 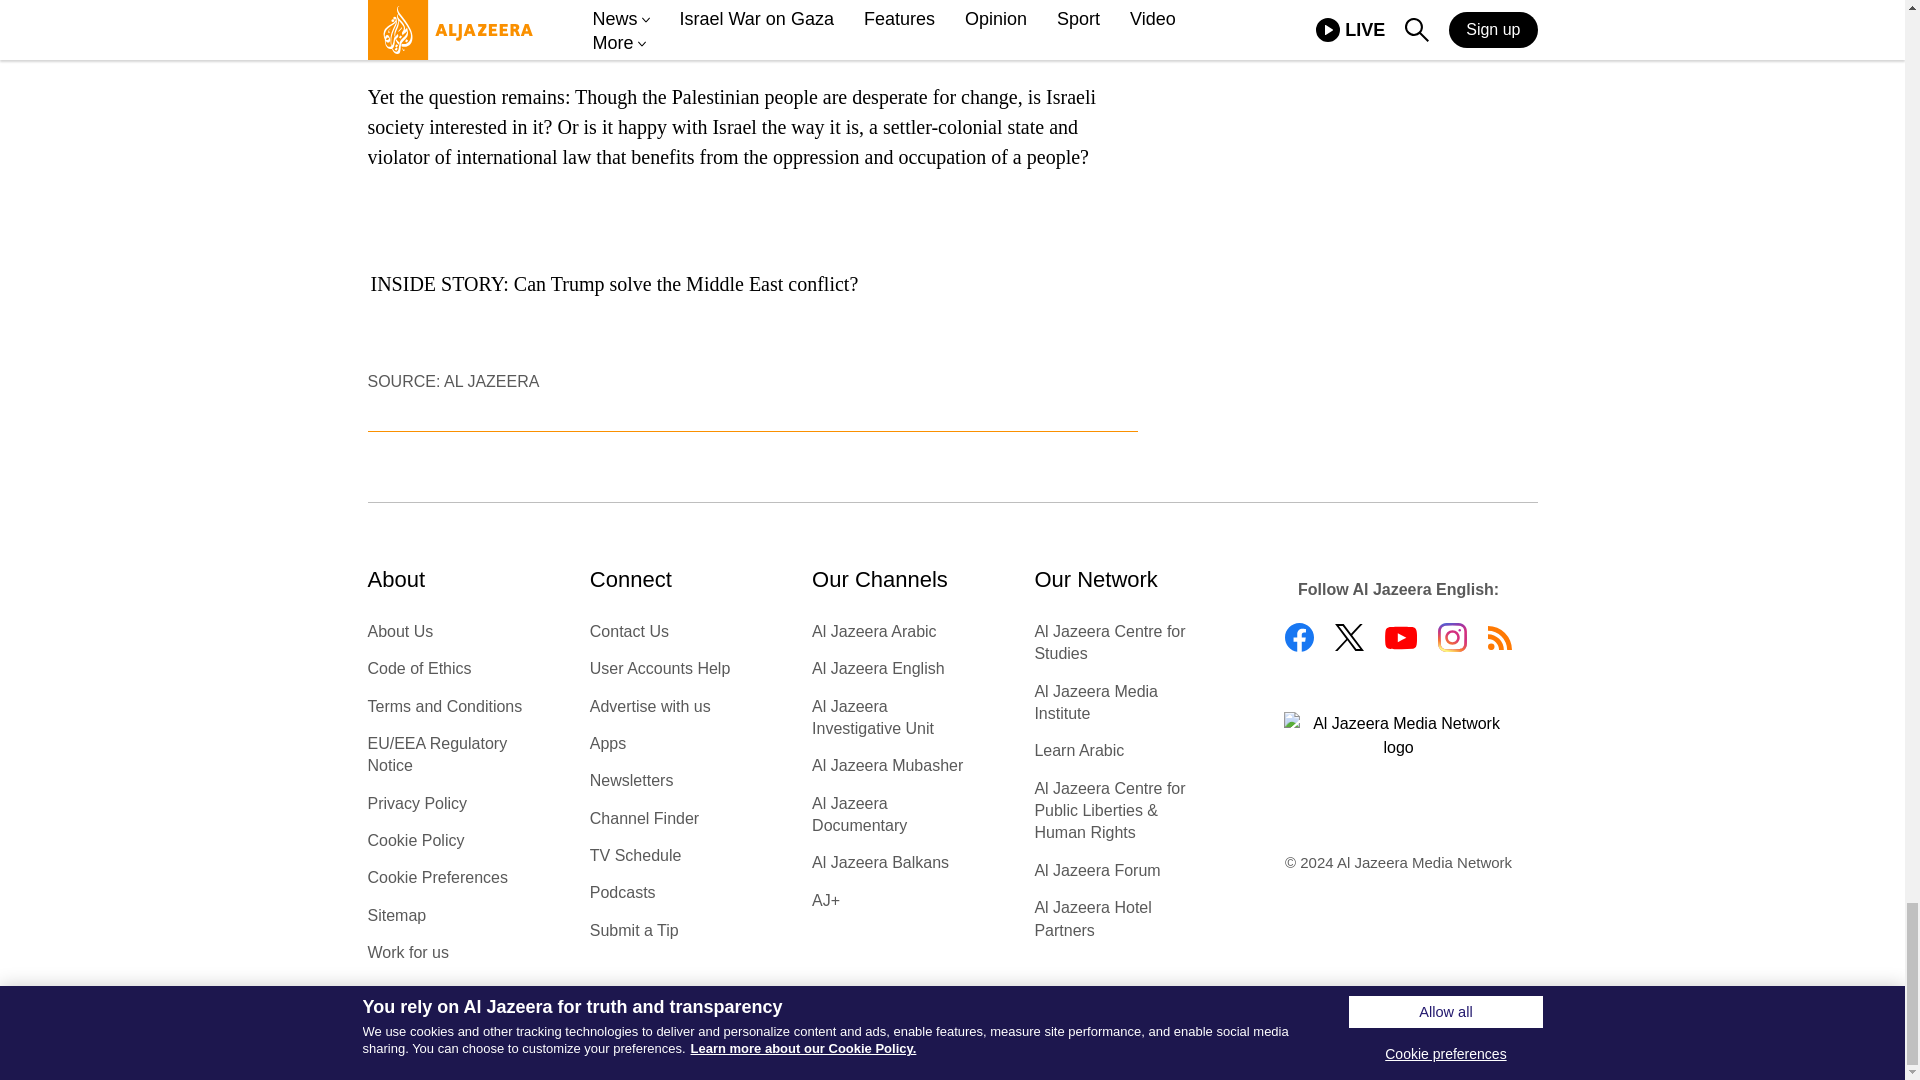 I want to click on youtube, so click(x=1400, y=638).